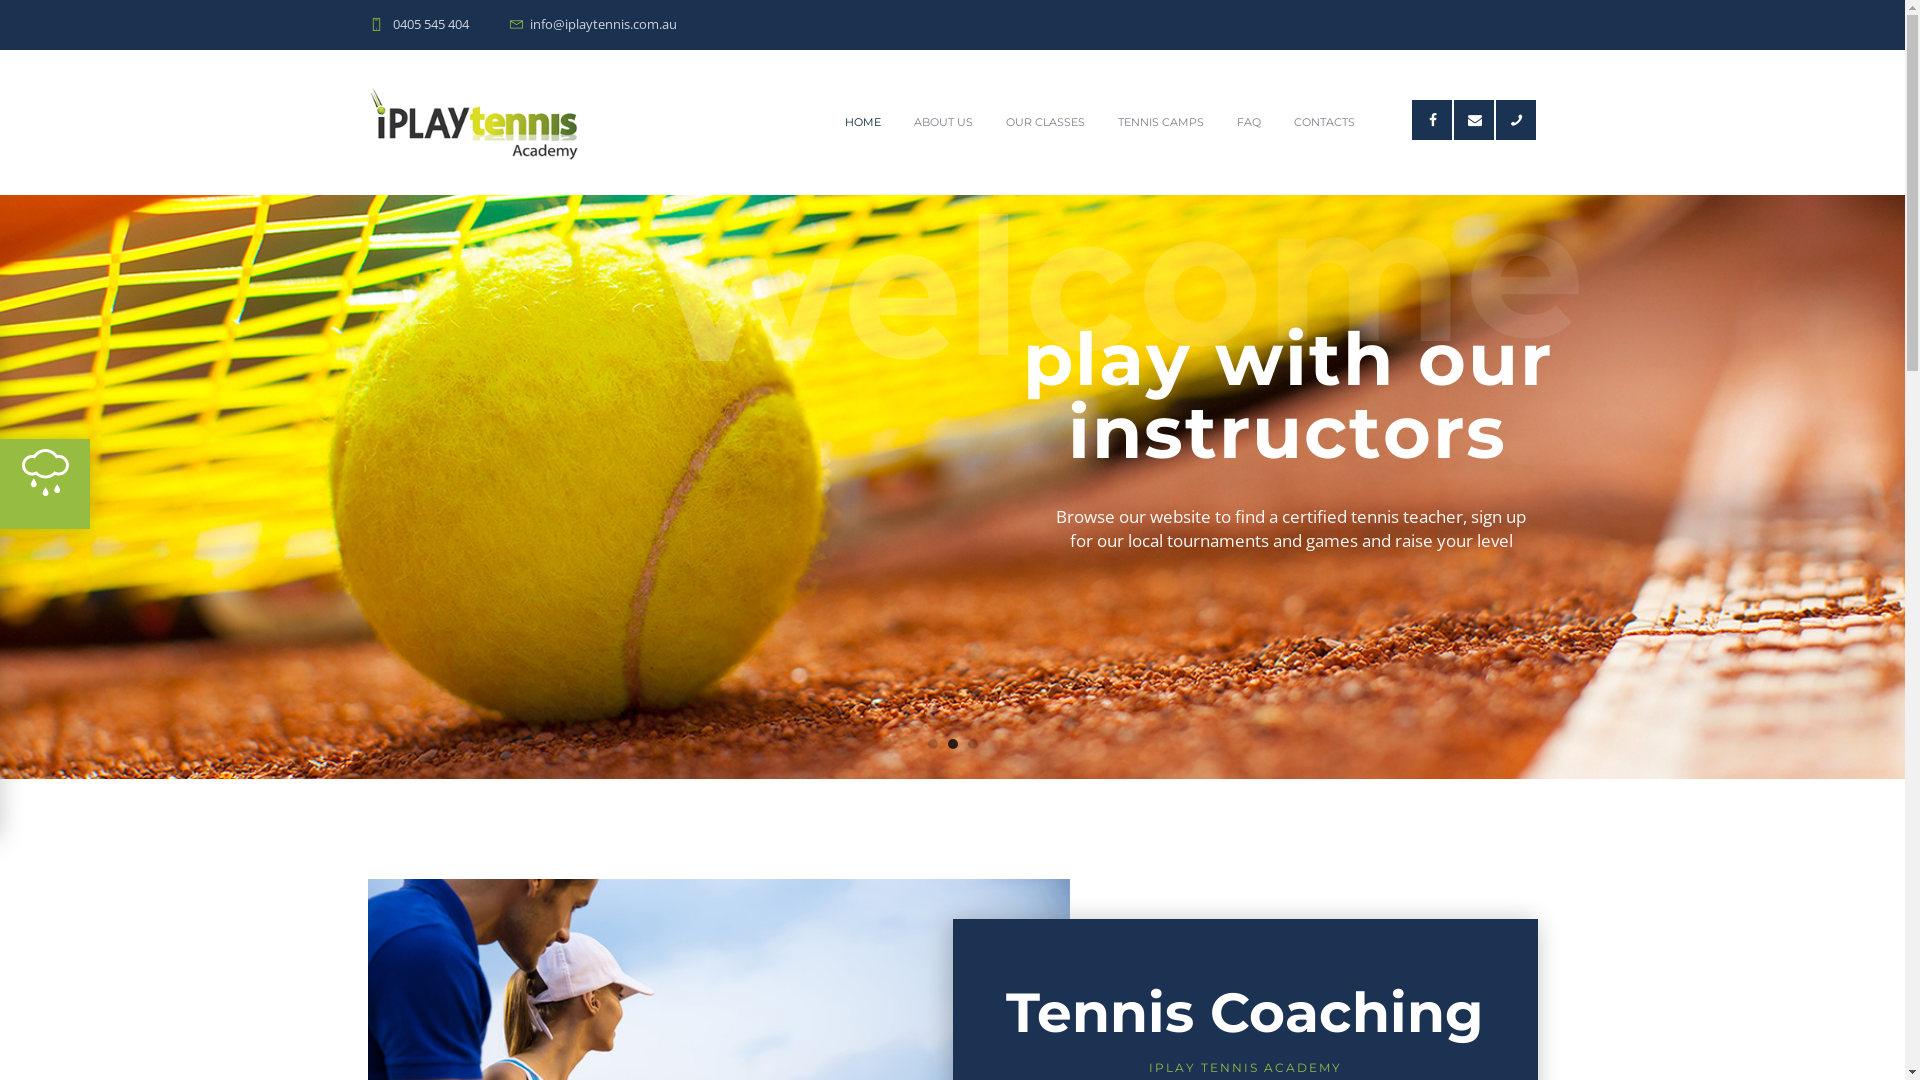 The height and width of the screenshot is (1080, 1920). What do you see at coordinates (1325, 122) in the screenshot?
I see `CONTACTS` at bounding box center [1325, 122].